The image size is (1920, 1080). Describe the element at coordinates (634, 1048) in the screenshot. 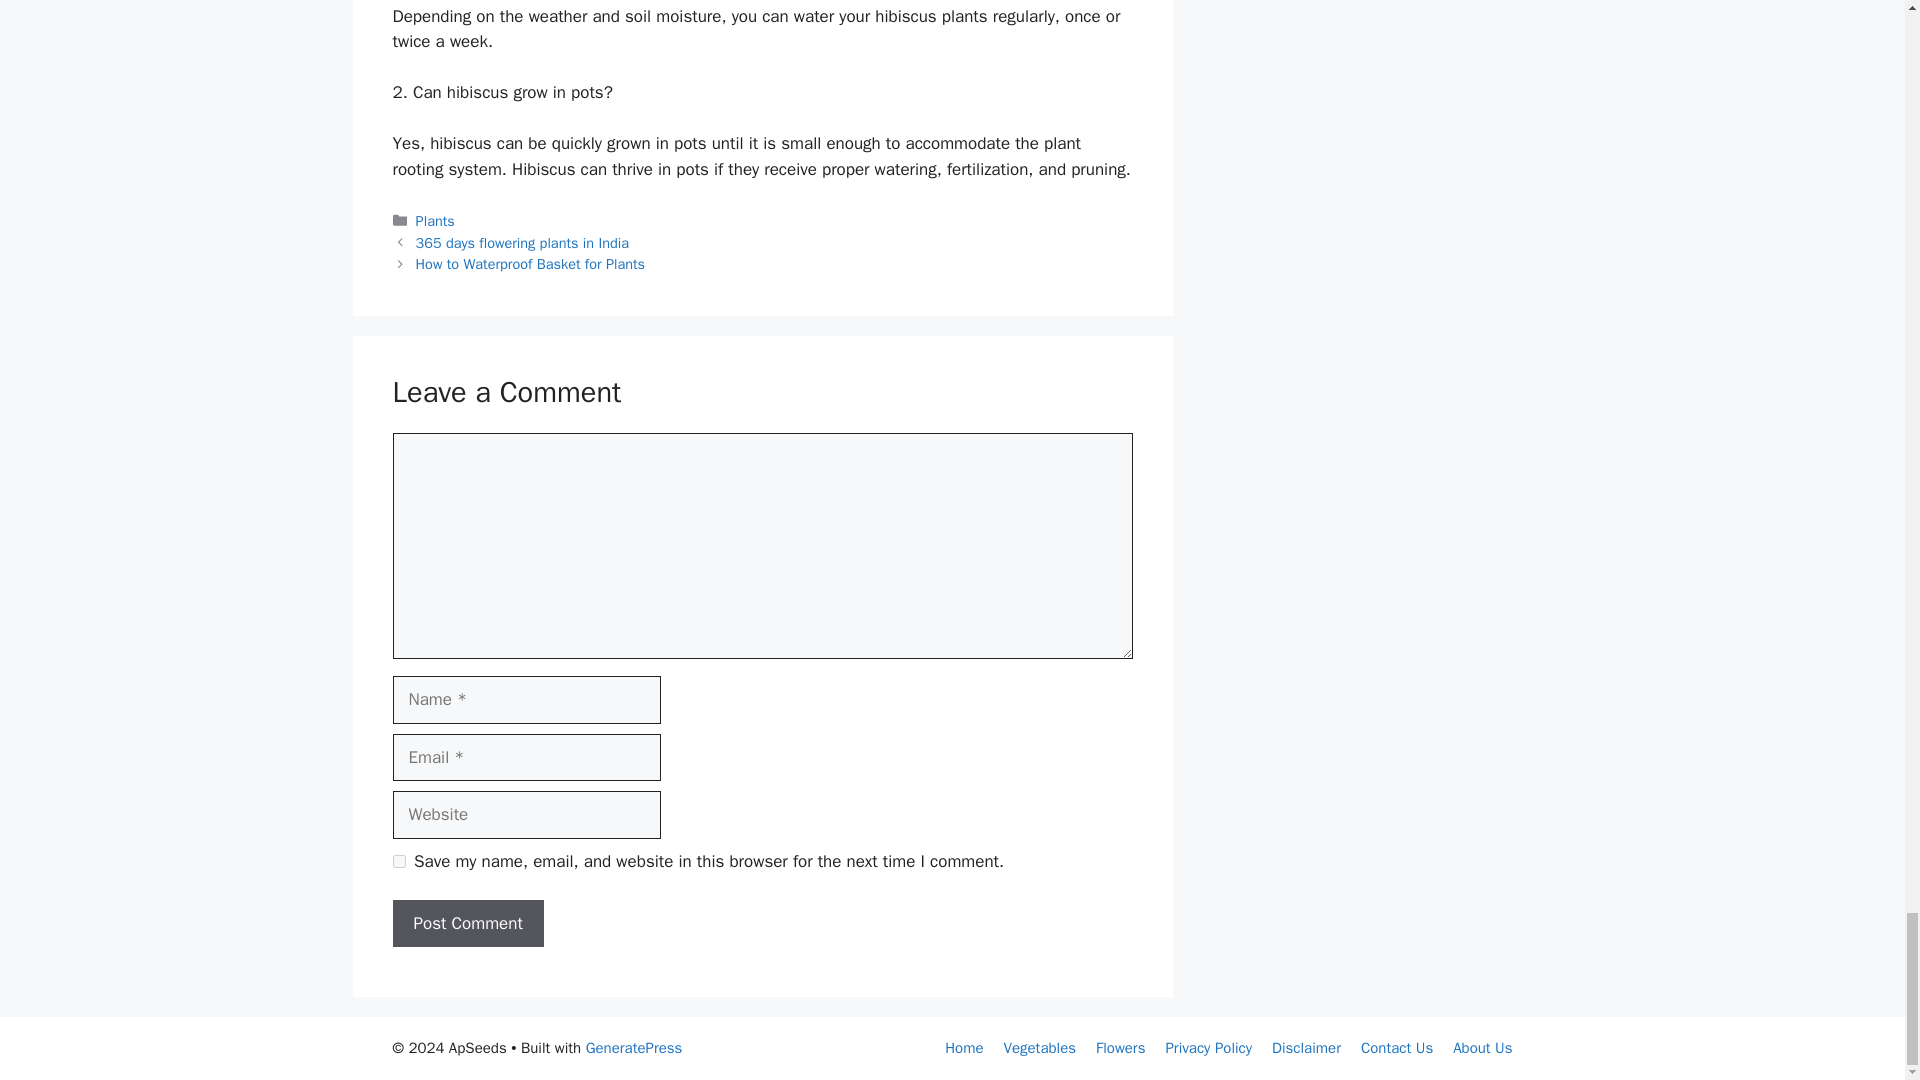

I see `GeneratePress` at that location.